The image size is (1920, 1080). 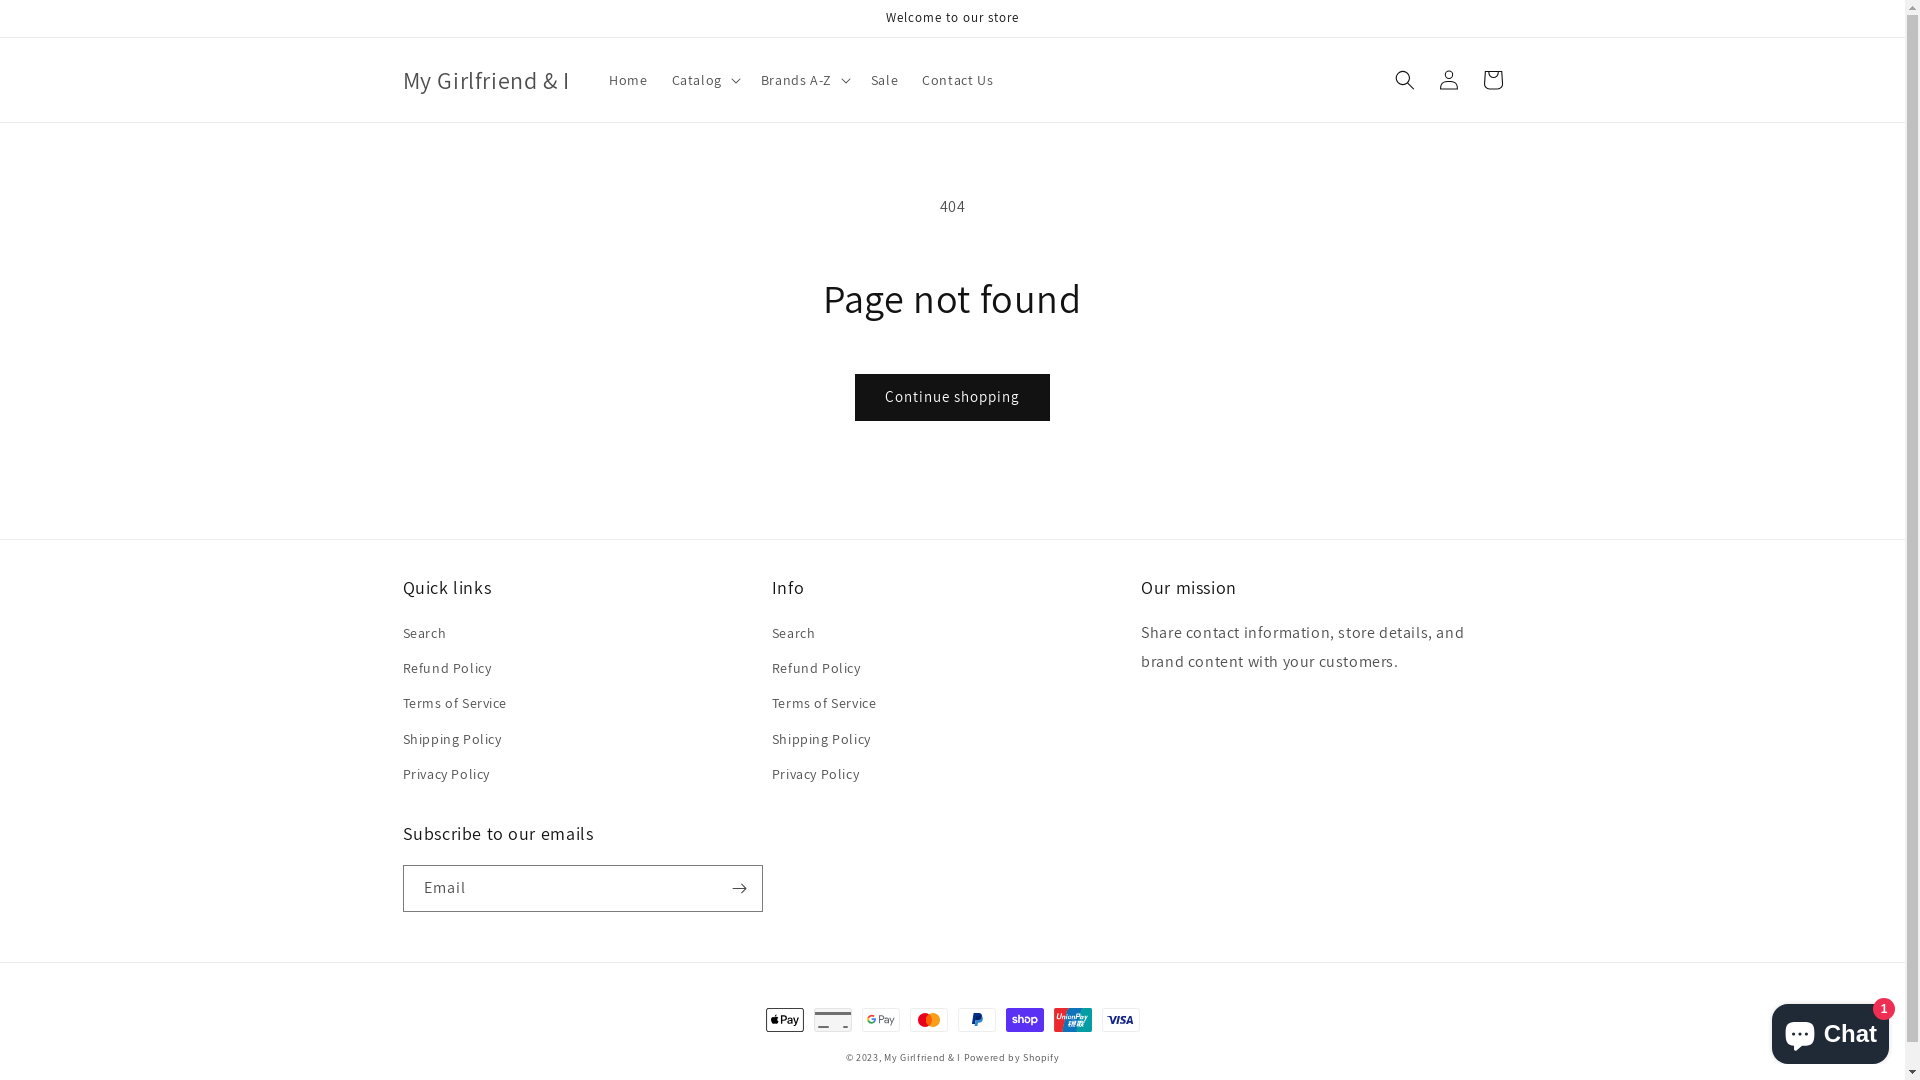 What do you see at coordinates (822, 740) in the screenshot?
I see `Shipping Policy` at bounding box center [822, 740].